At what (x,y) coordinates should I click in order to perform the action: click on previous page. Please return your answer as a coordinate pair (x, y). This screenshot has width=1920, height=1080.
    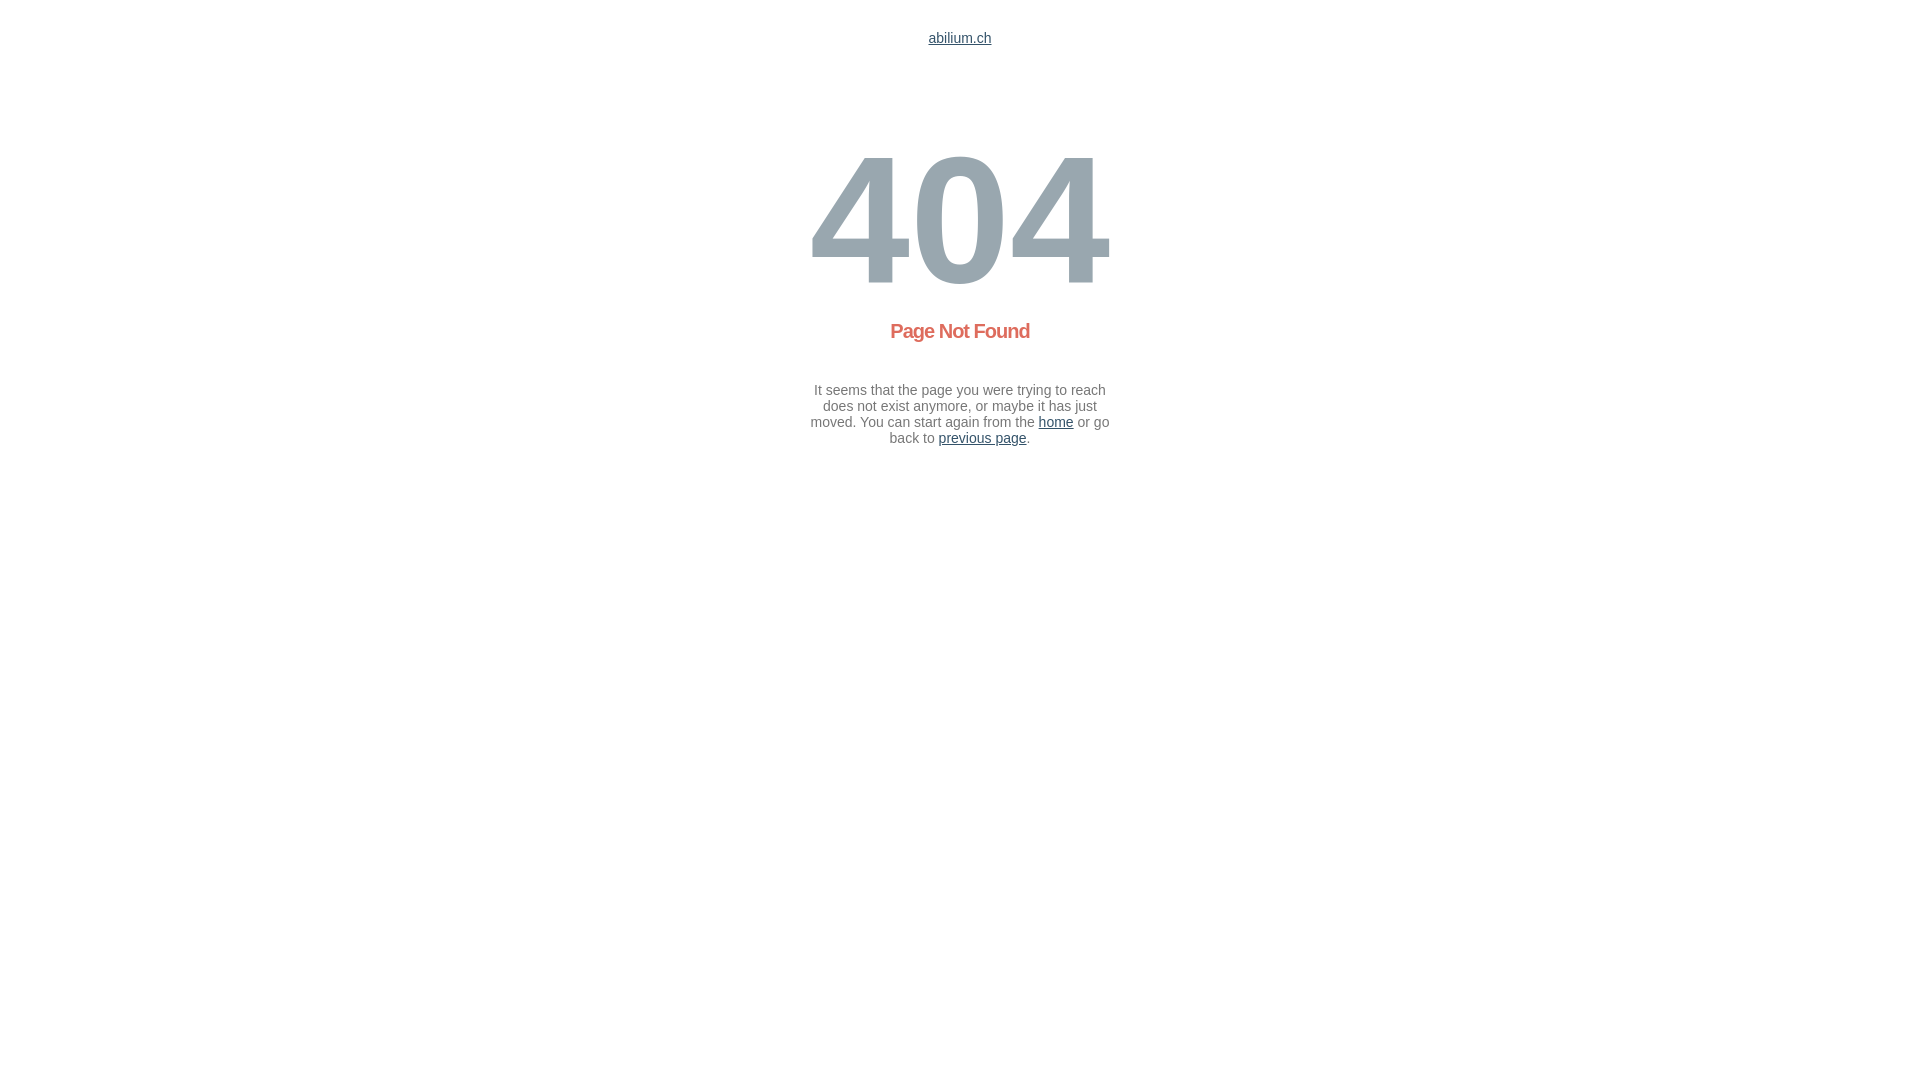
    Looking at the image, I should click on (983, 438).